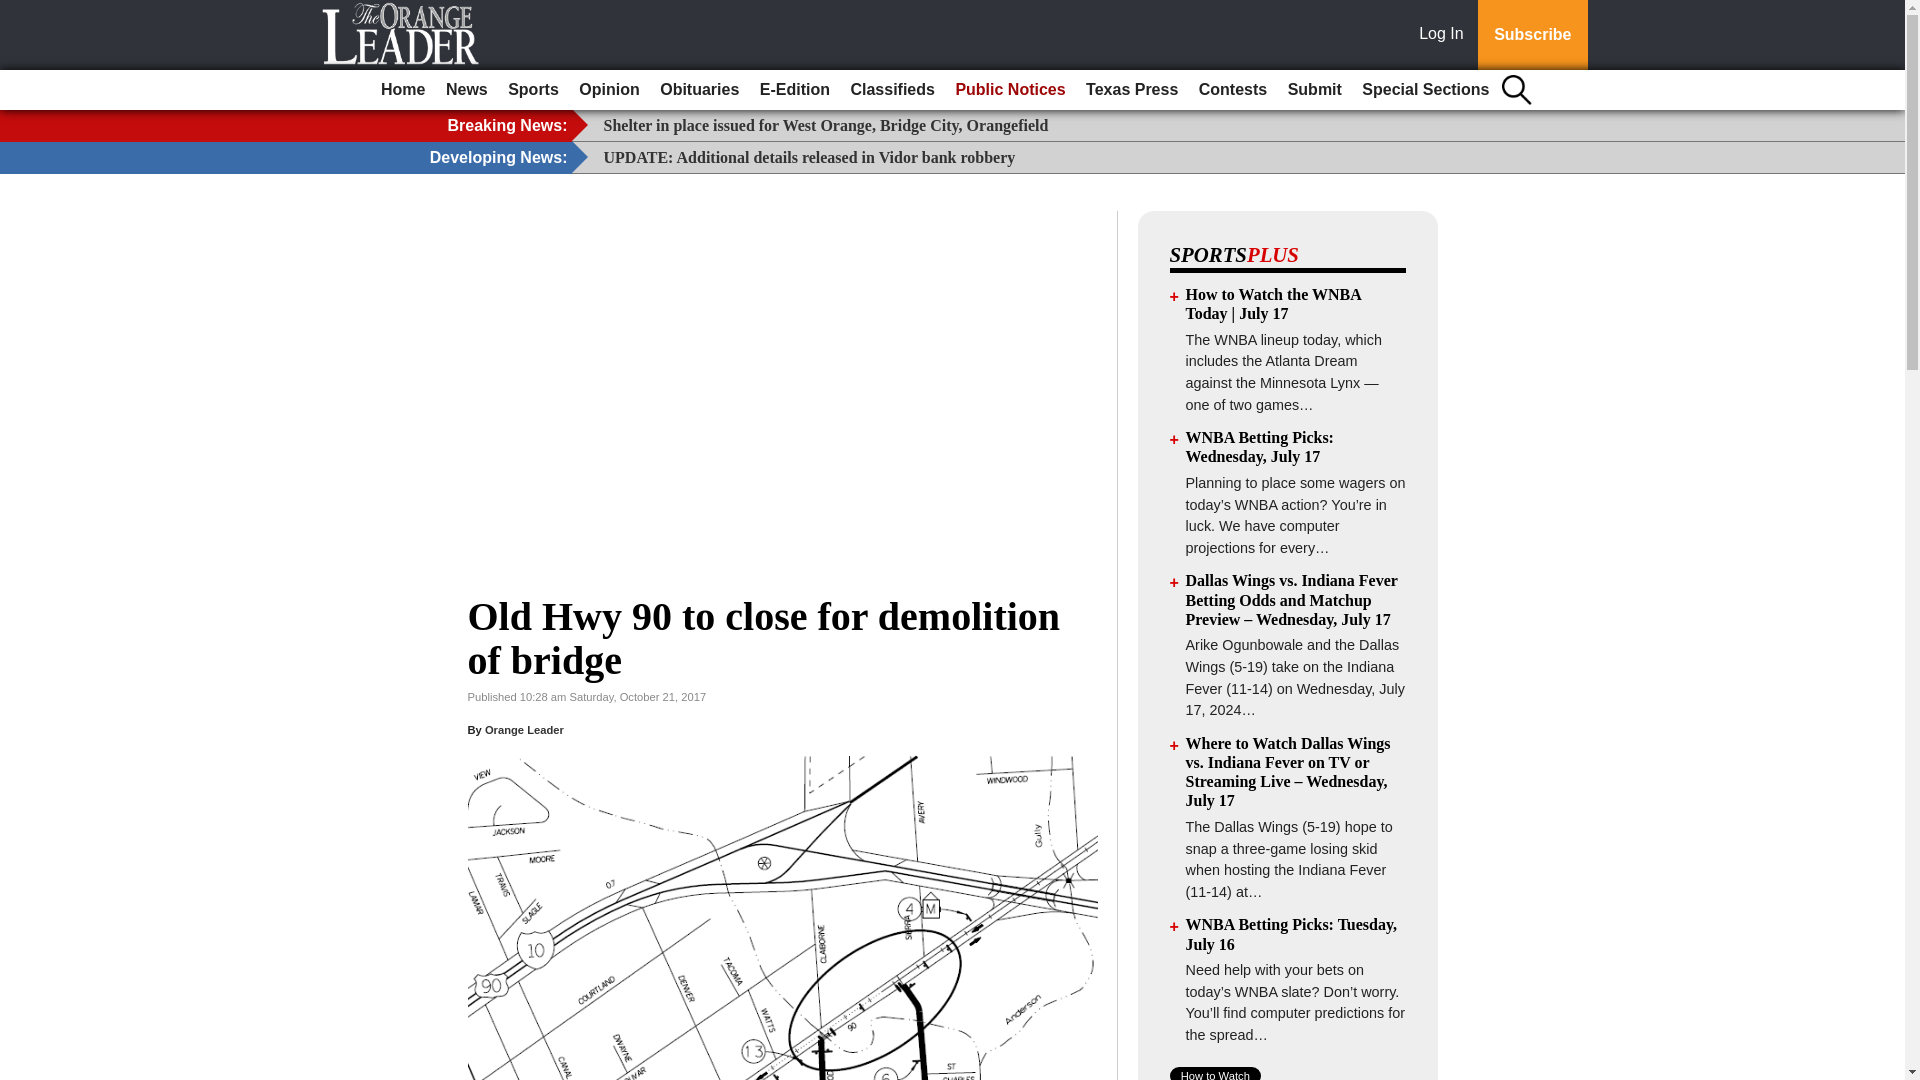 This screenshot has height=1080, width=1920. What do you see at coordinates (466, 90) in the screenshot?
I see `News` at bounding box center [466, 90].